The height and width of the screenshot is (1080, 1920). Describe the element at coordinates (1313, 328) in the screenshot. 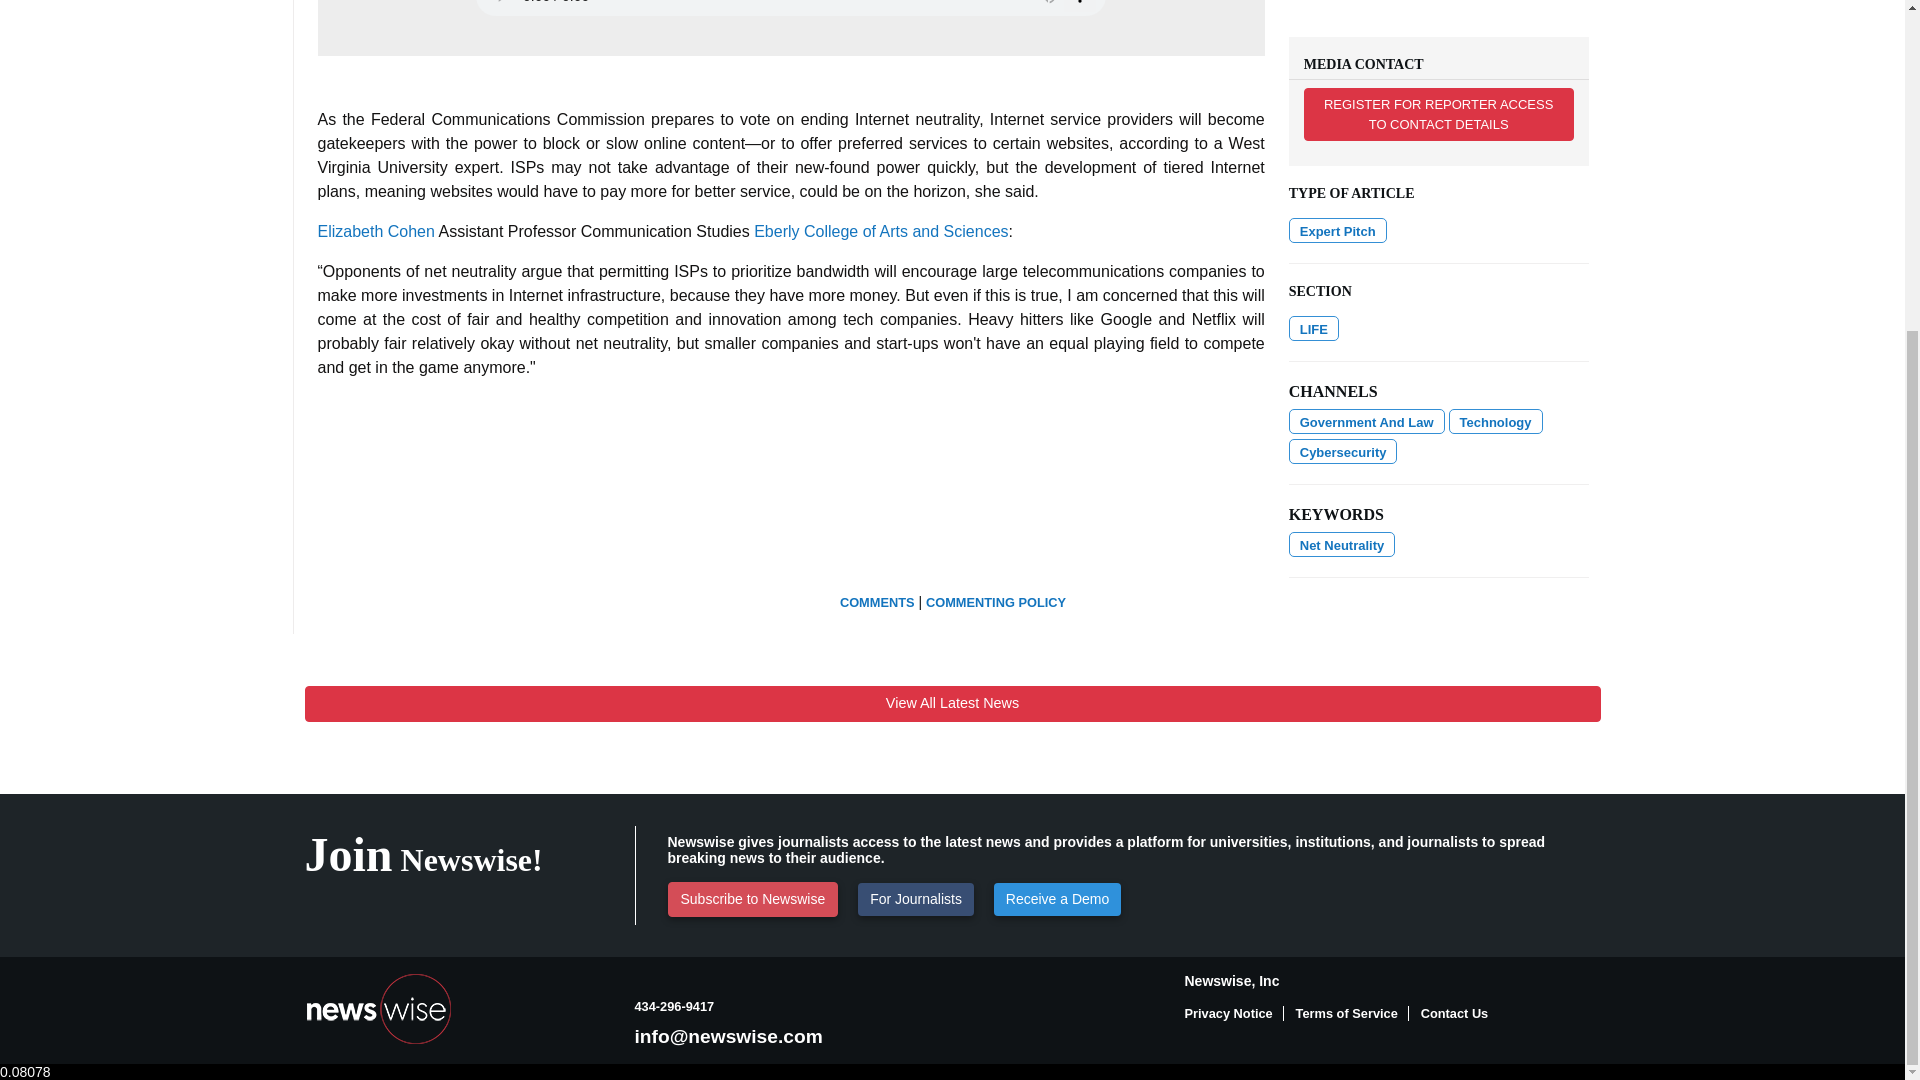

I see `Show all articles in this channel` at that location.